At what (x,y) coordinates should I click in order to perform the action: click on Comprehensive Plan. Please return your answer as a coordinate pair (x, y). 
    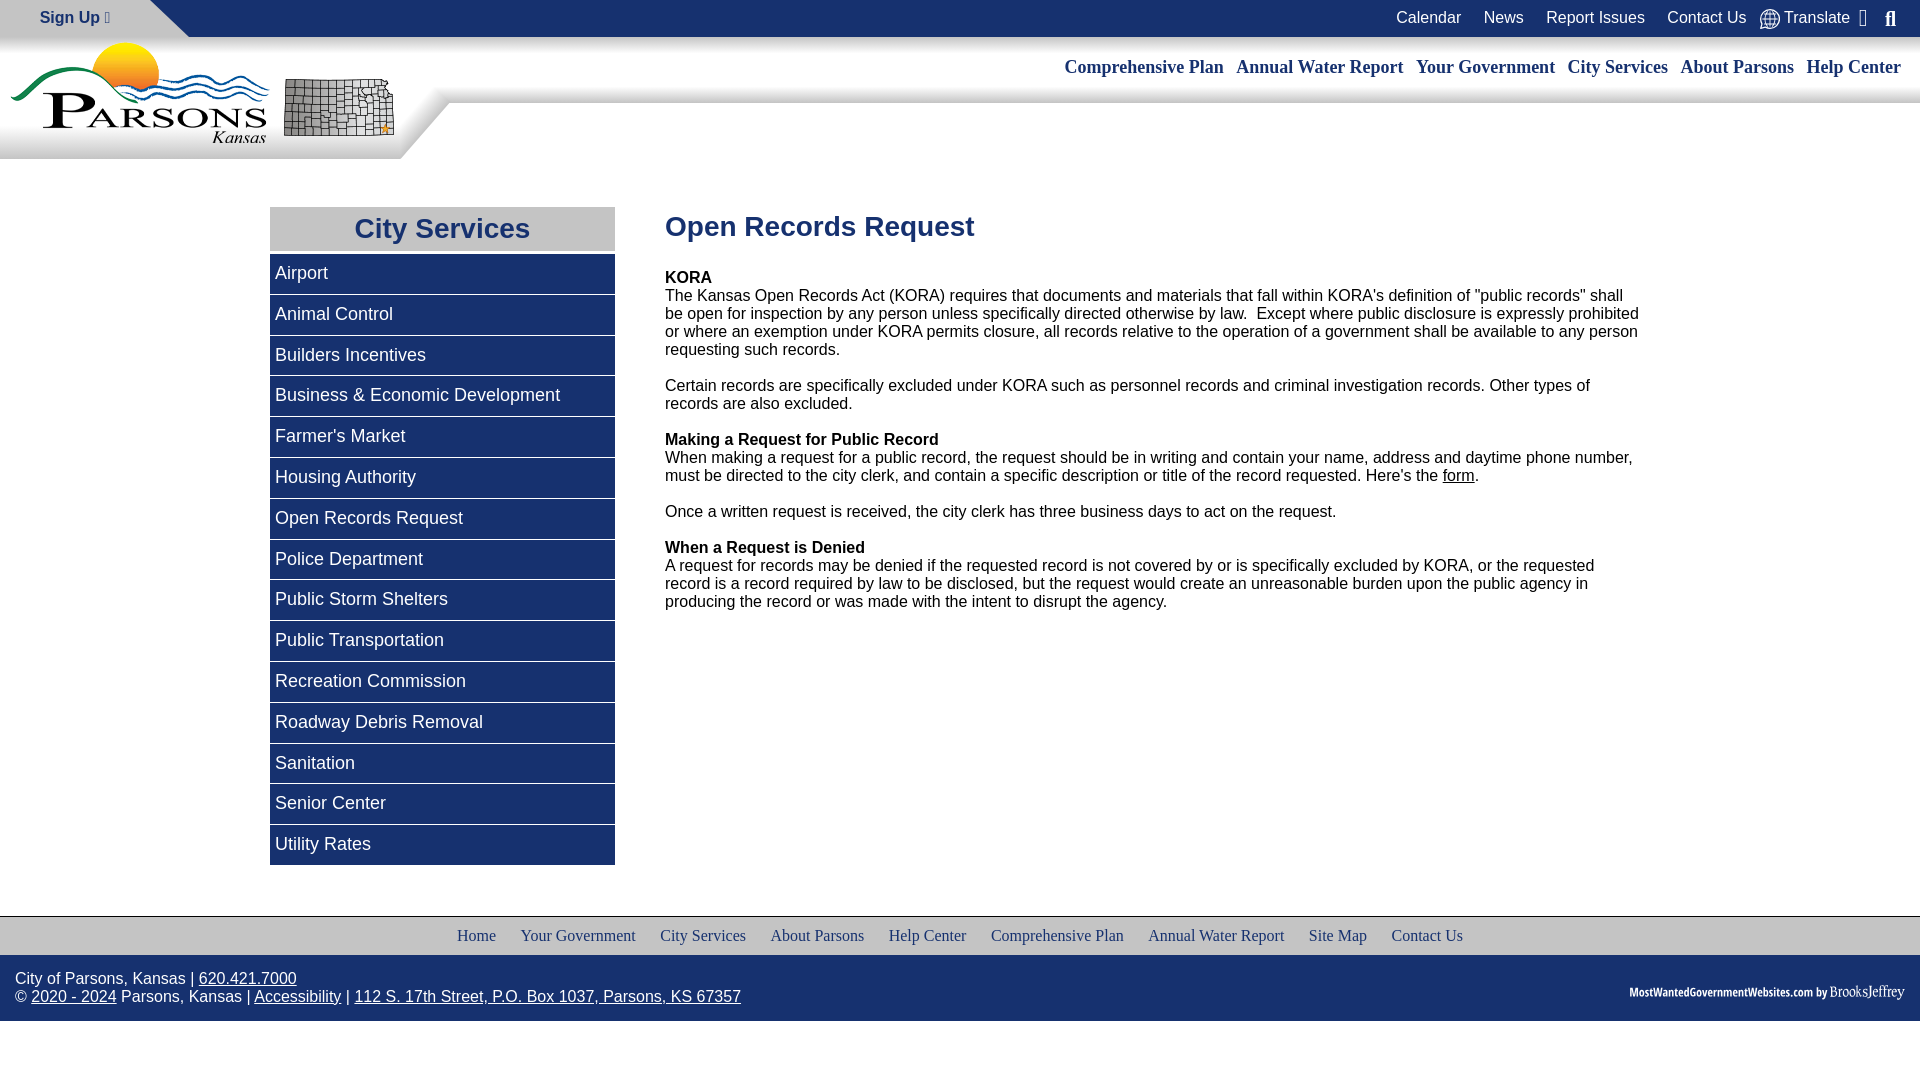
    Looking at the image, I should click on (1144, 67).